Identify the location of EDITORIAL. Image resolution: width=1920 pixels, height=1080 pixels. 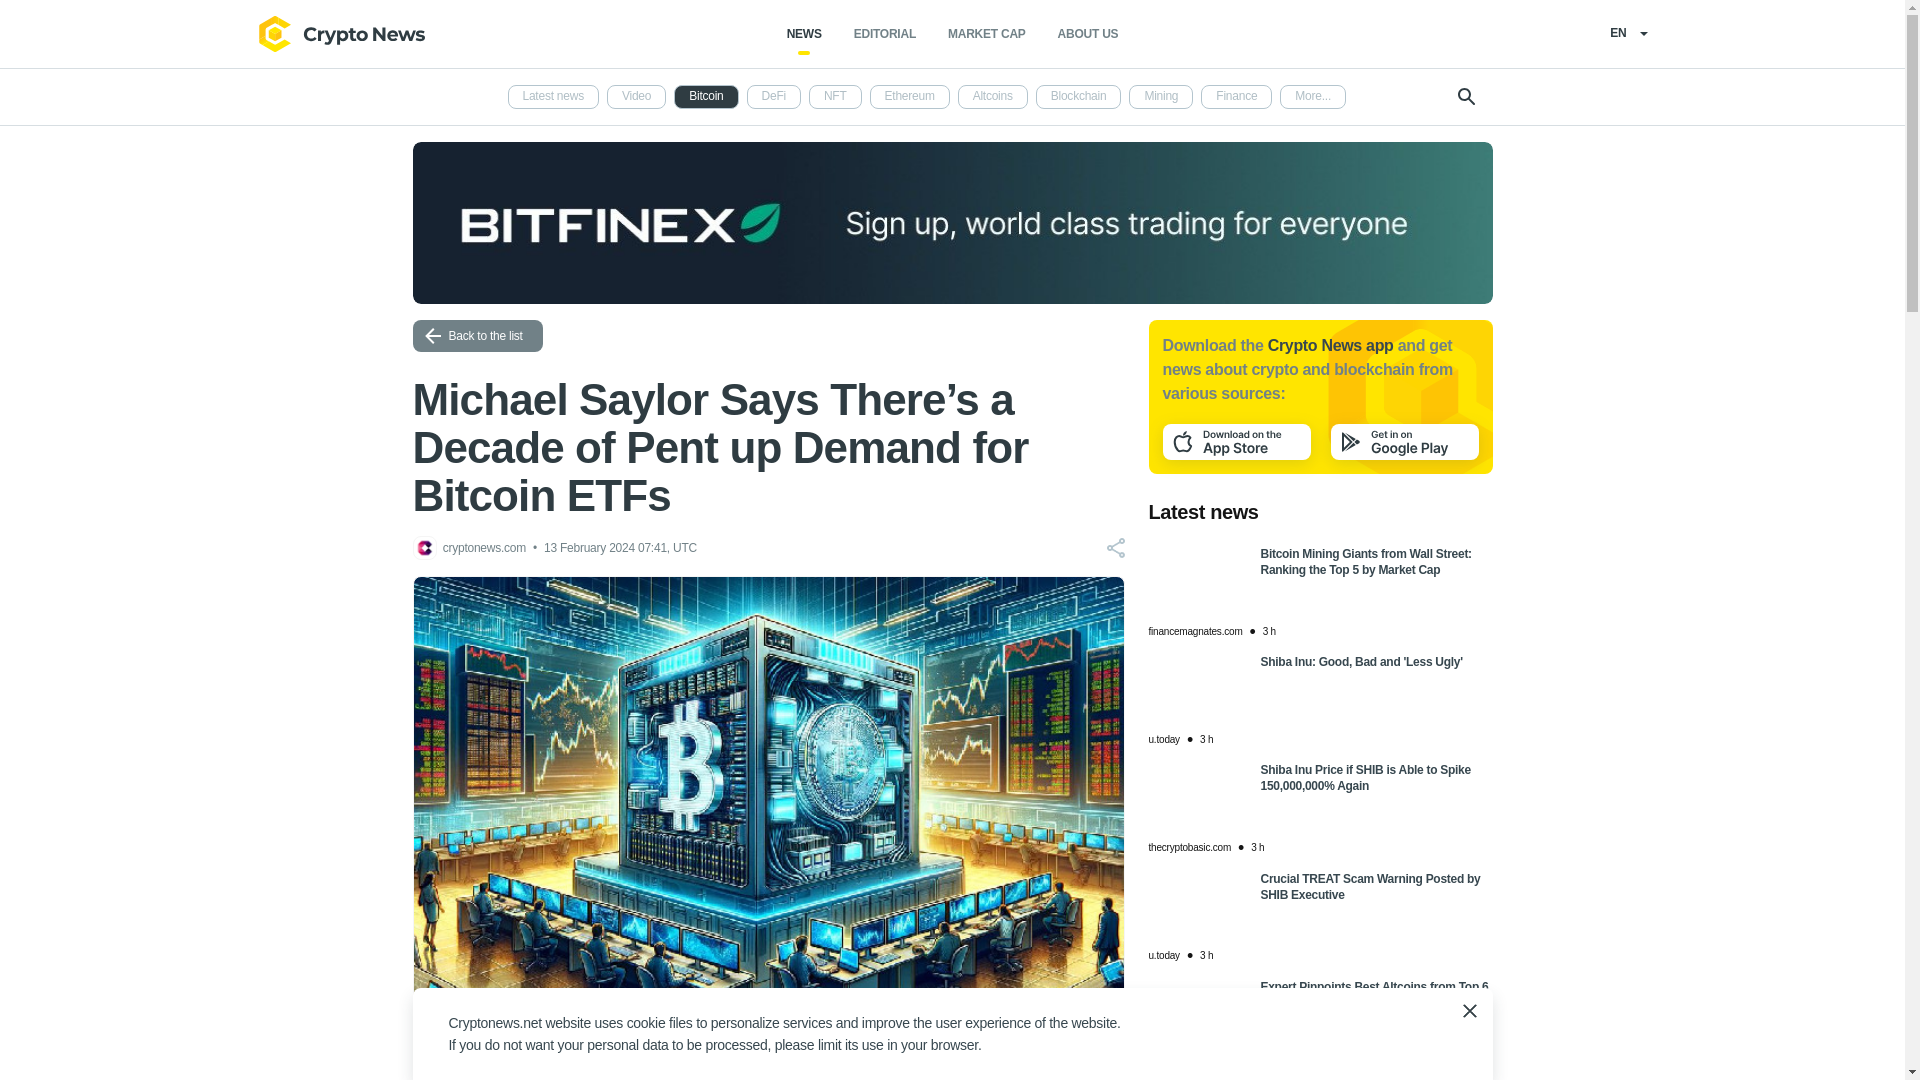
(884, 34).